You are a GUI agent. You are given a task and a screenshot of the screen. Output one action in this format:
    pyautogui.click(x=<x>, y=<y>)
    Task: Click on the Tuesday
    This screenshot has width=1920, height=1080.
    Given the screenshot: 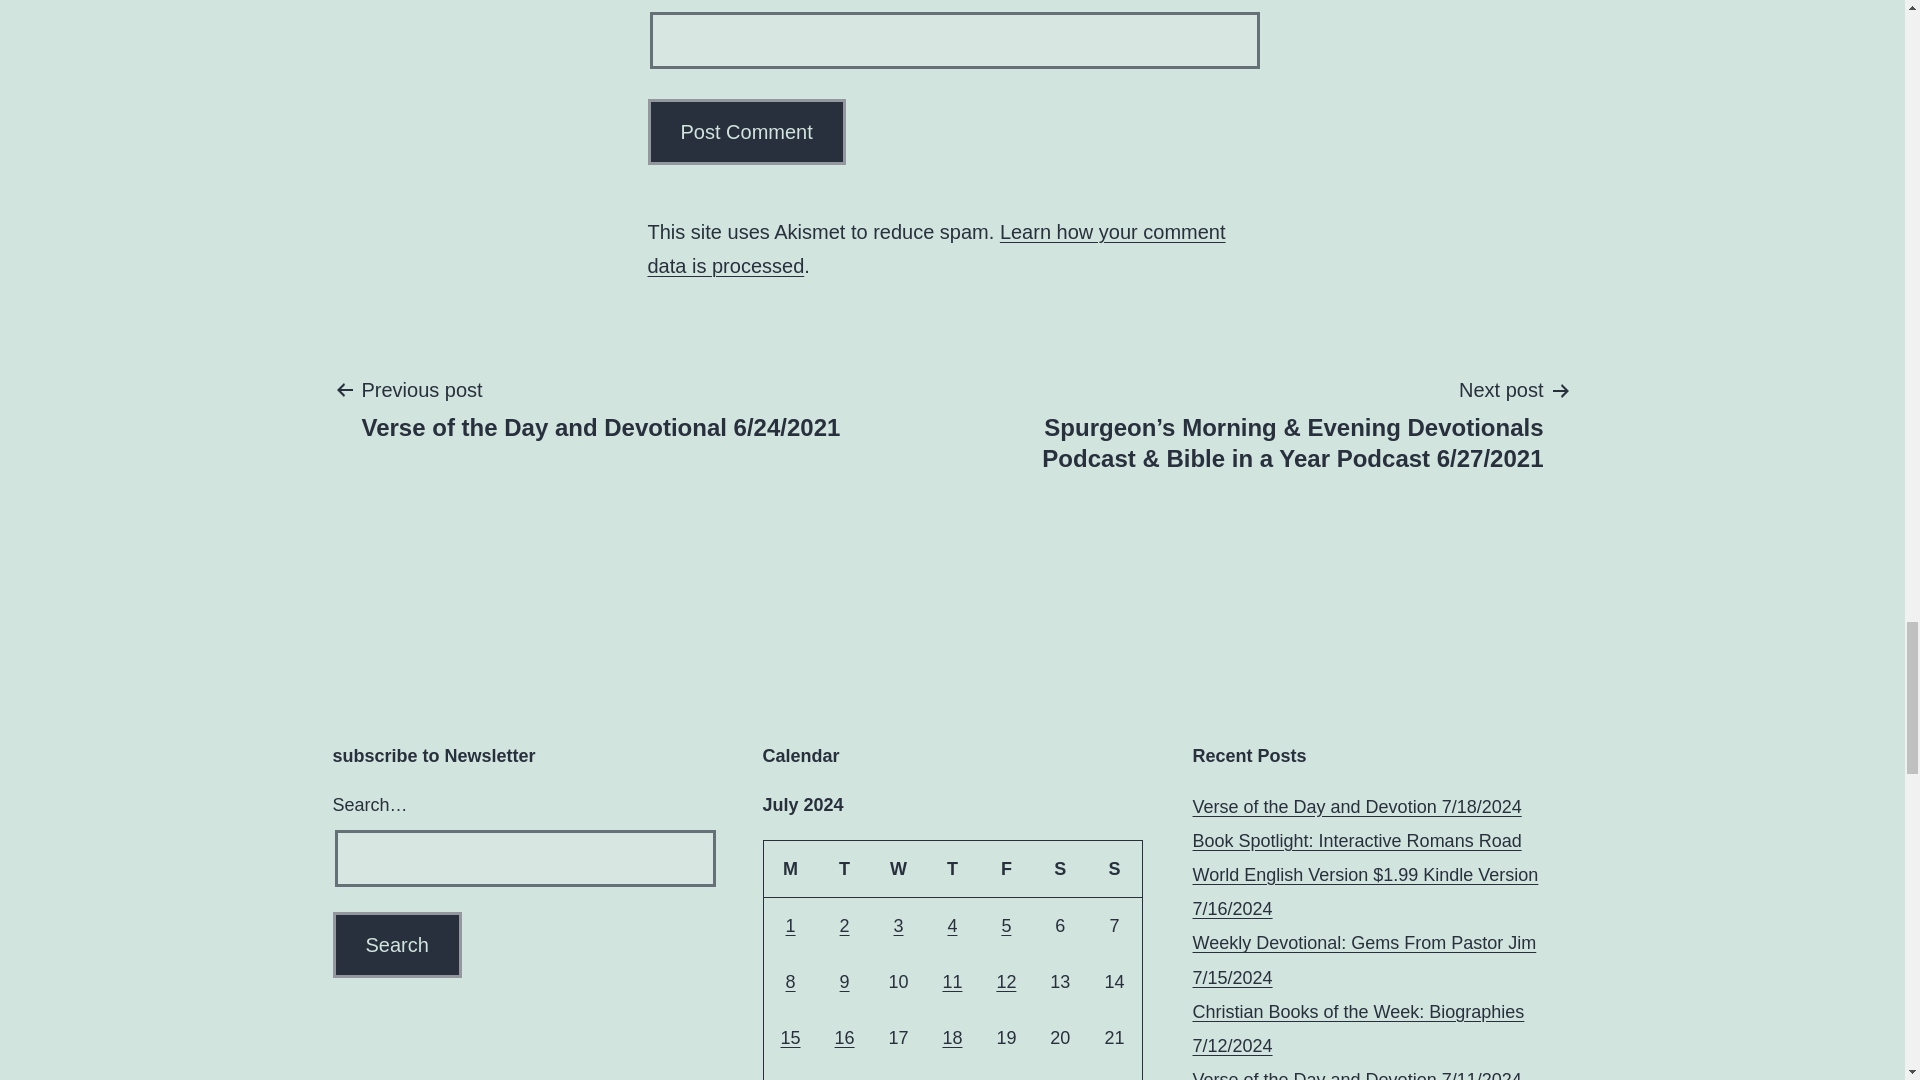 What is the action you would take?
    pyautogui.click(x=844, y=869)
    